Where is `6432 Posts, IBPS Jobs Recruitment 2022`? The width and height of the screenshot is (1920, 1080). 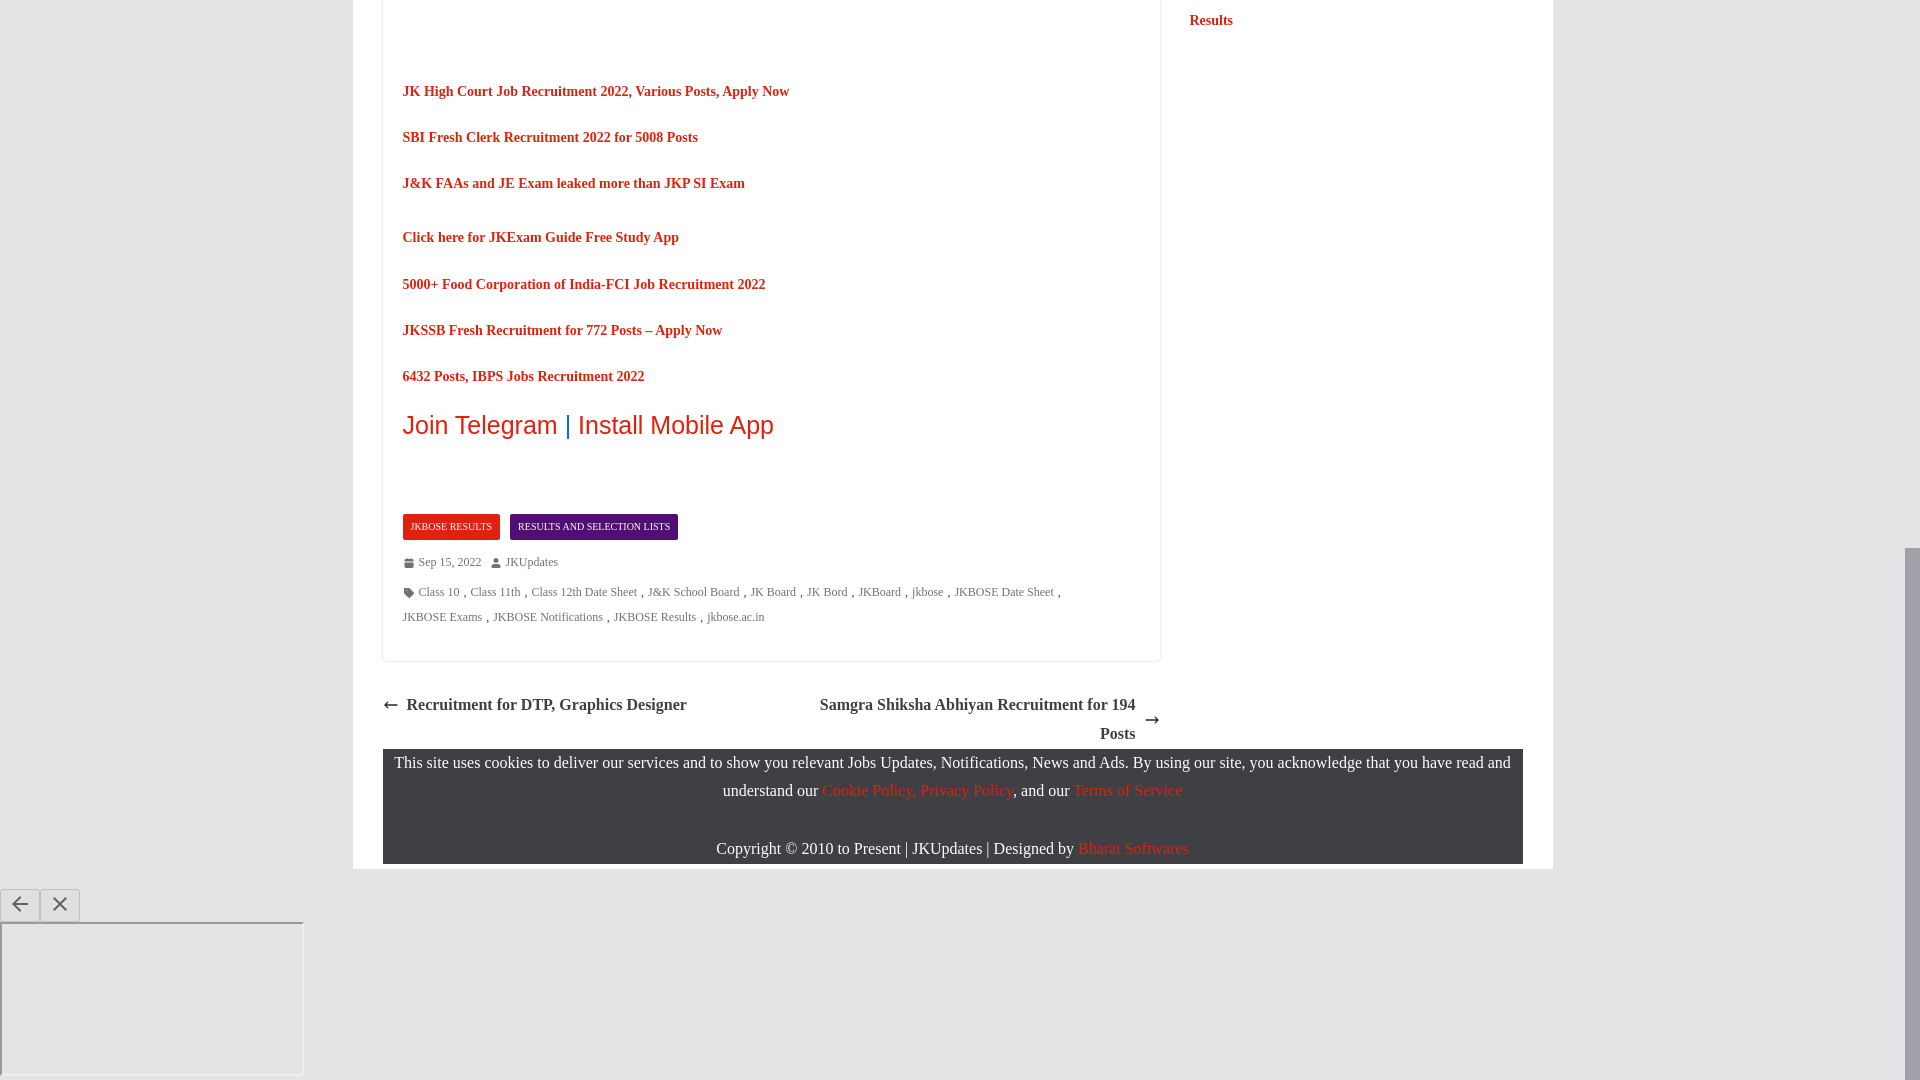 6432 Posts, IBPS Jobs Recruitment 2022 is located at coordinates (522, 376).